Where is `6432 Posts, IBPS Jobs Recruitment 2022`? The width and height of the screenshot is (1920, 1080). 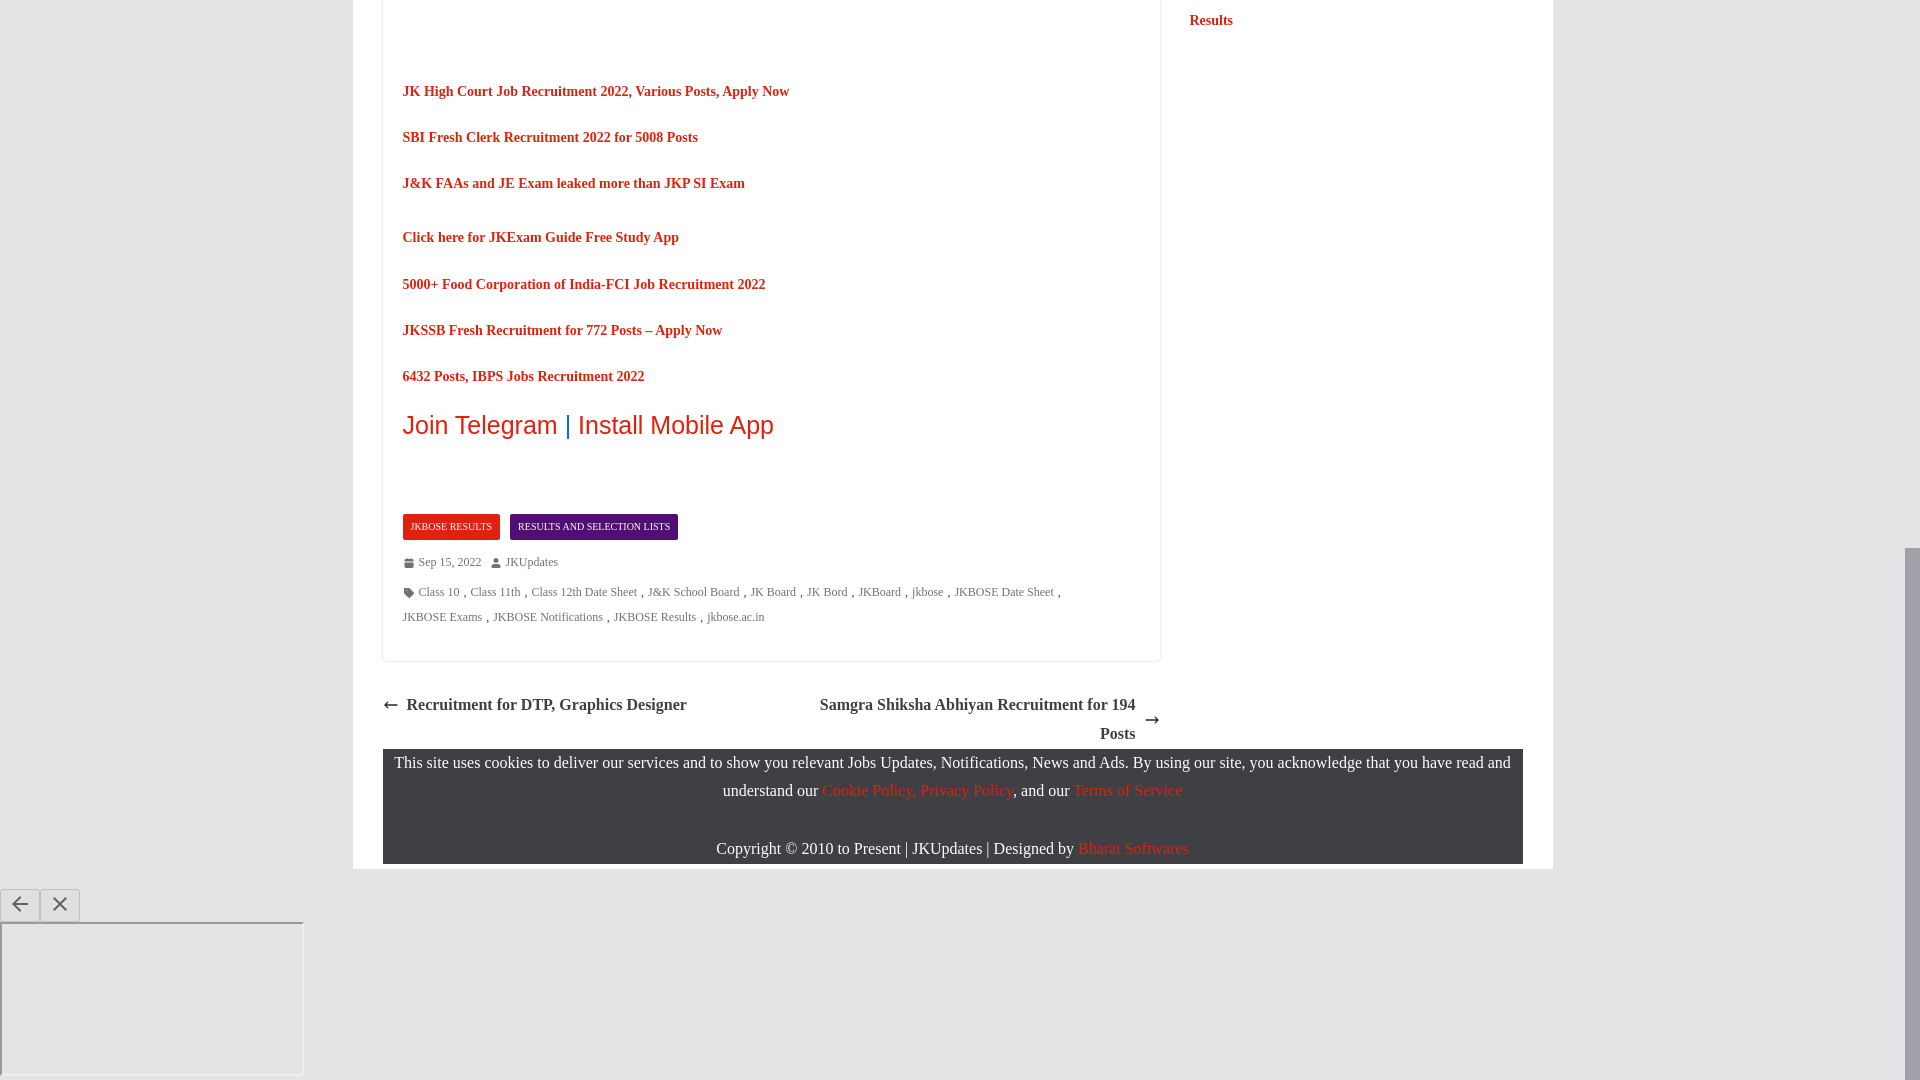 6432 Posts, IBPS Jobs Recruitment 2022 is located at coordinates (522, 376).